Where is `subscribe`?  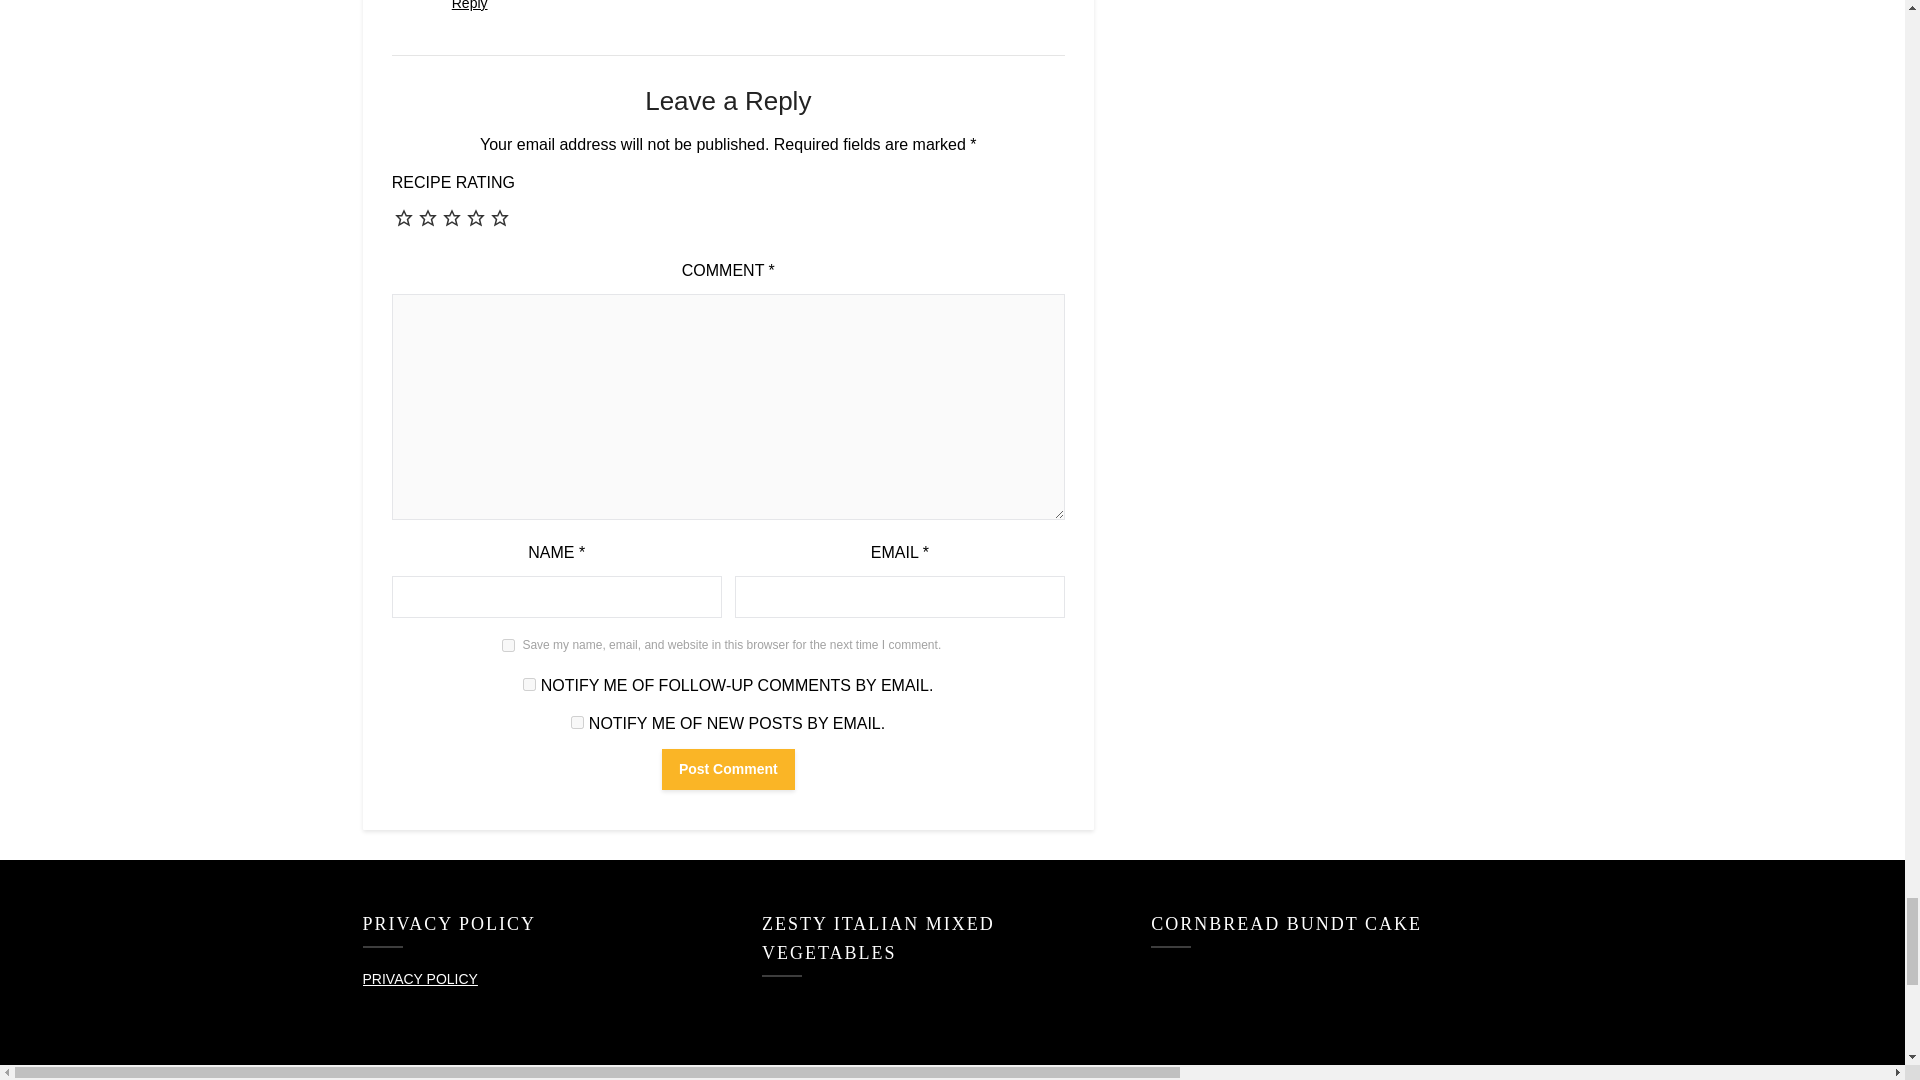 subscribe is located at coordinates (576, 722).